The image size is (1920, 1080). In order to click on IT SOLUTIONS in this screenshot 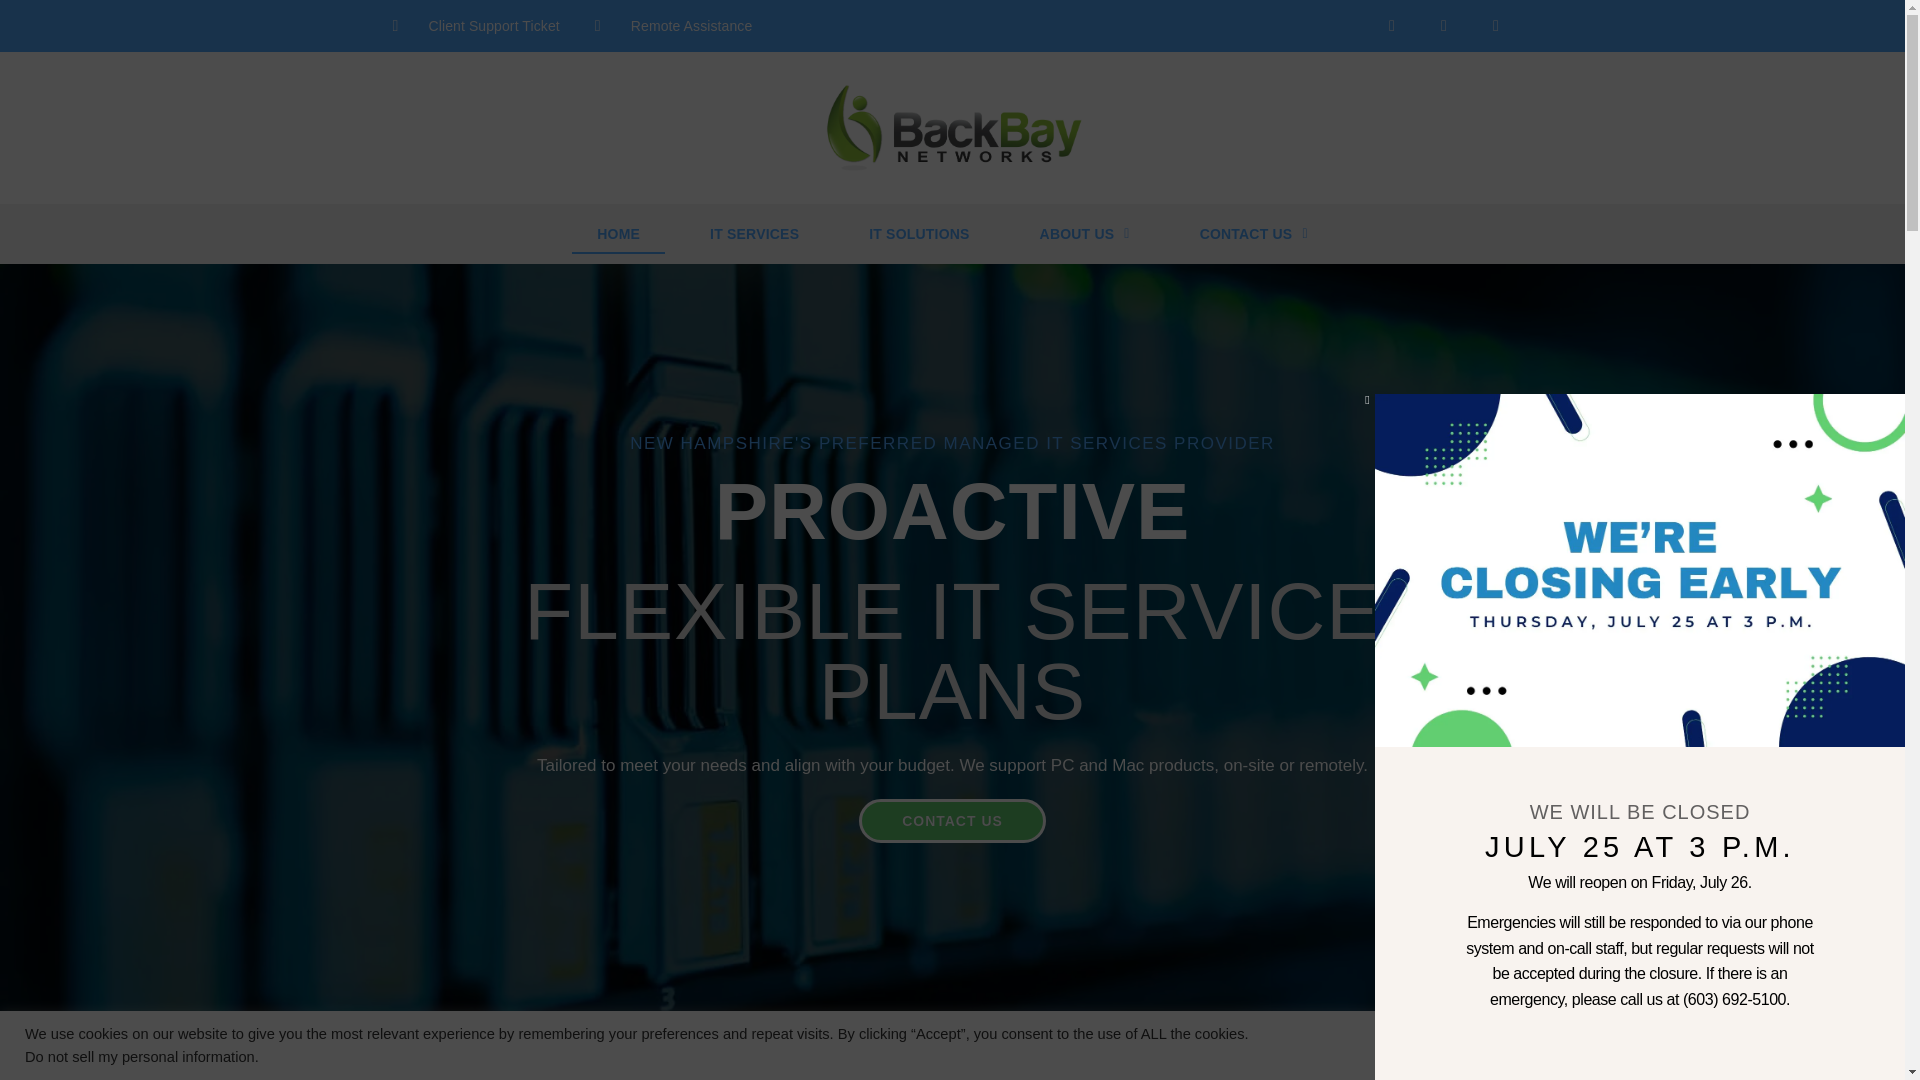, I will do `click(919, 233)`.